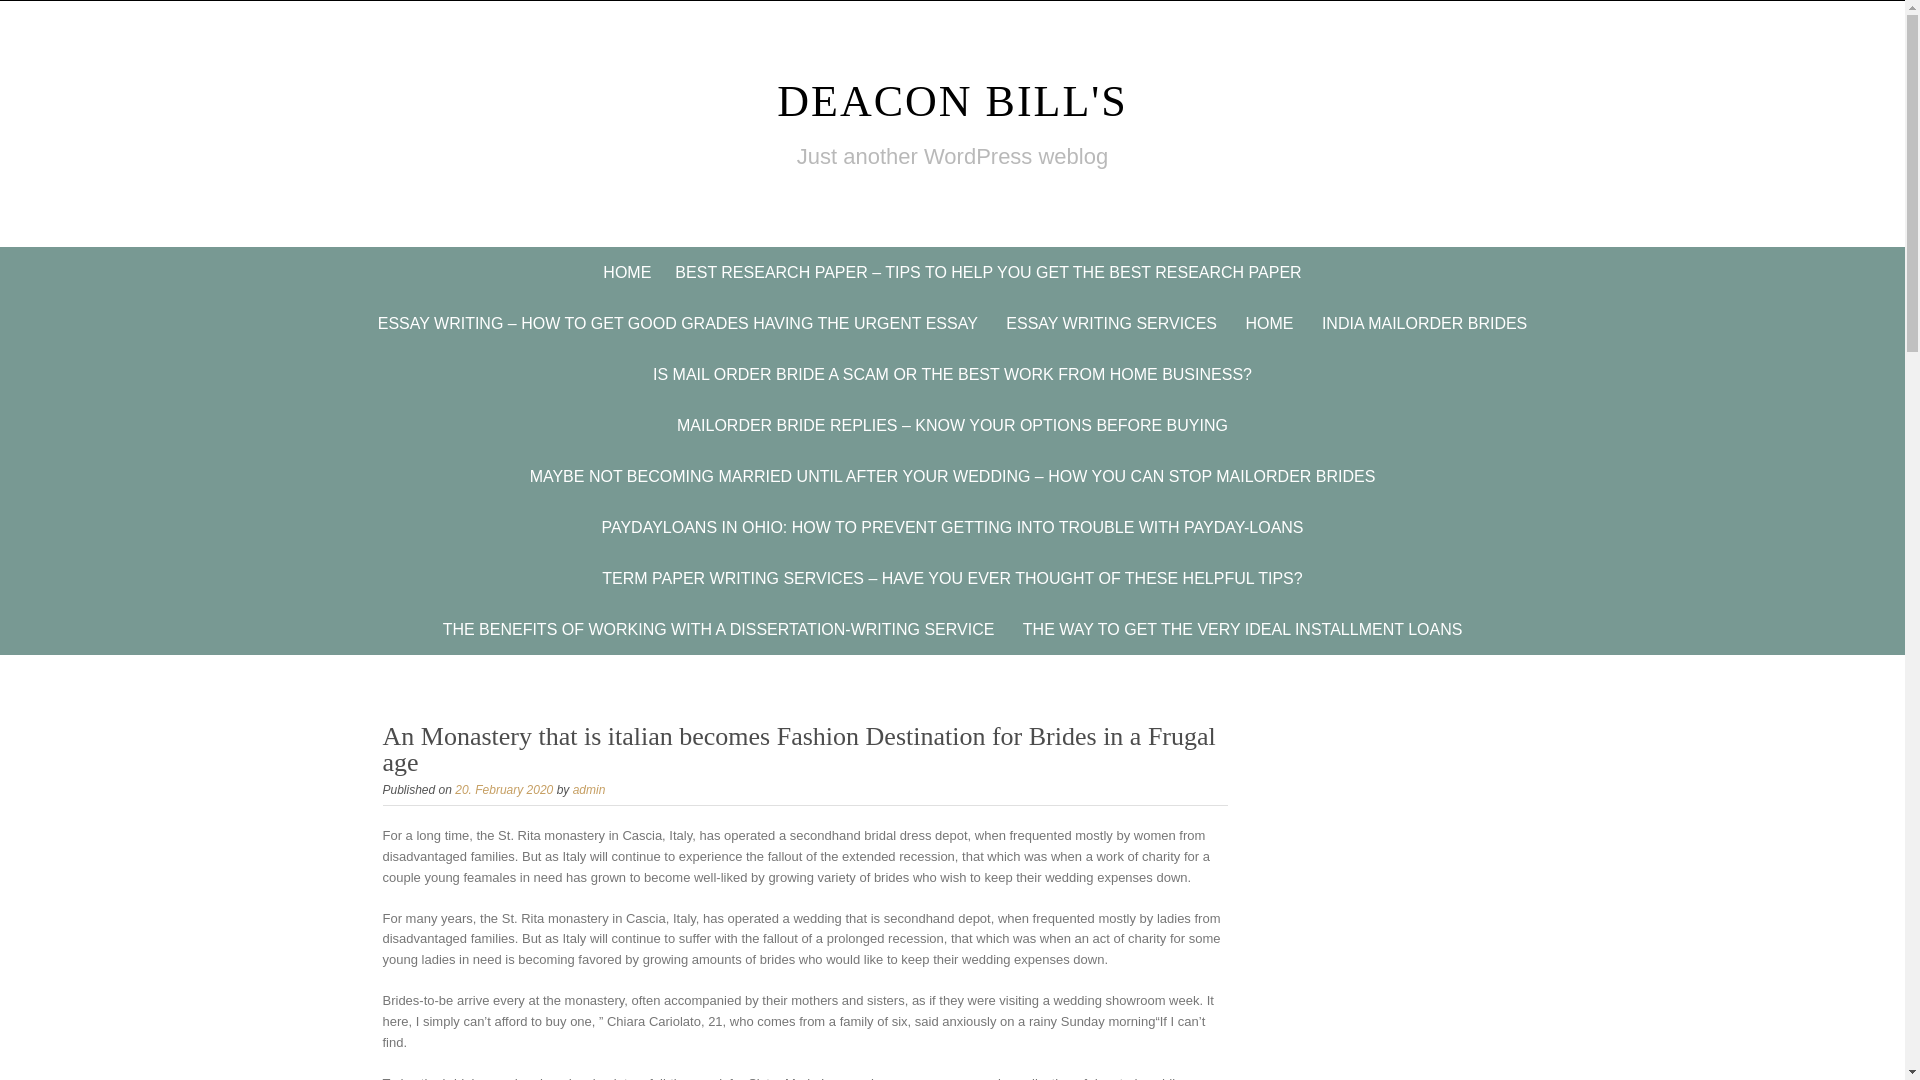 This screenshot has width=1920, height=1080. I want to click on DEACON BILL'S, so click(952, 101).